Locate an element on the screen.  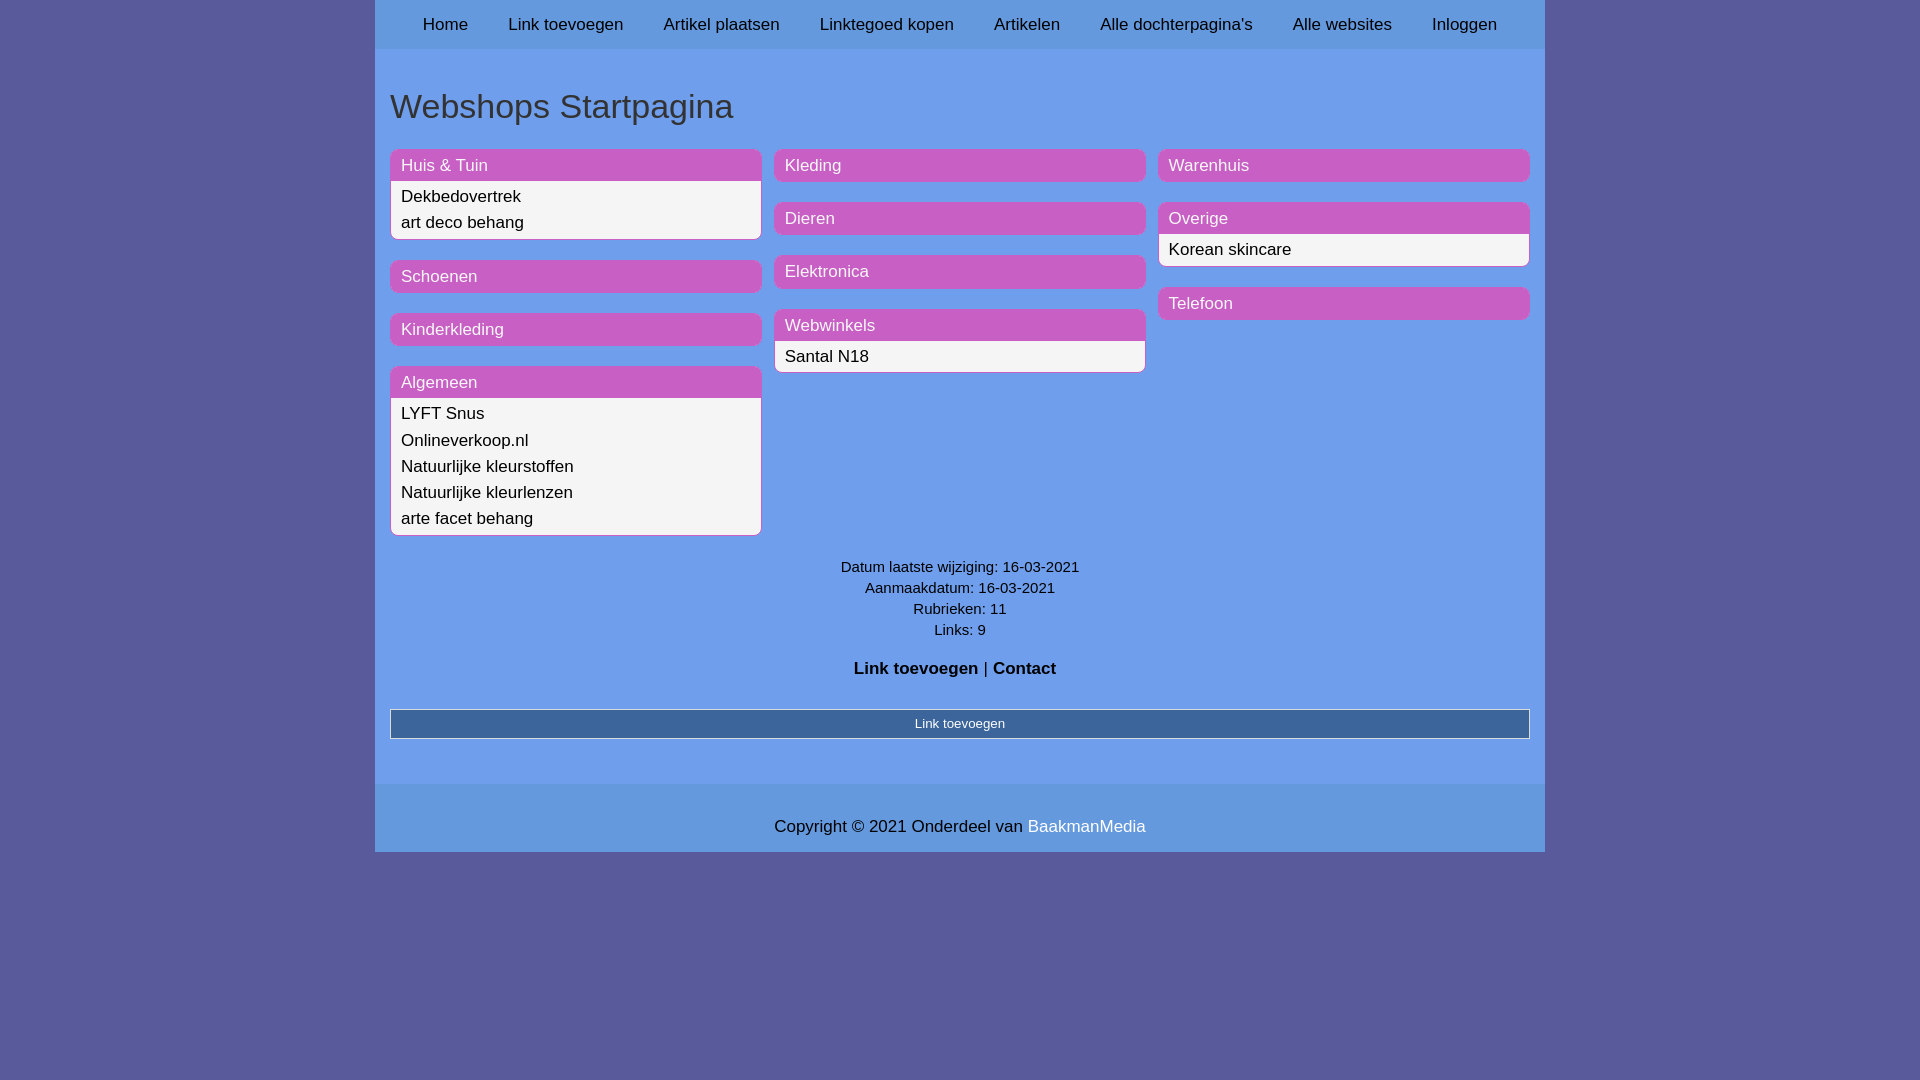
Schoenen is located at coordinates (440, 276).